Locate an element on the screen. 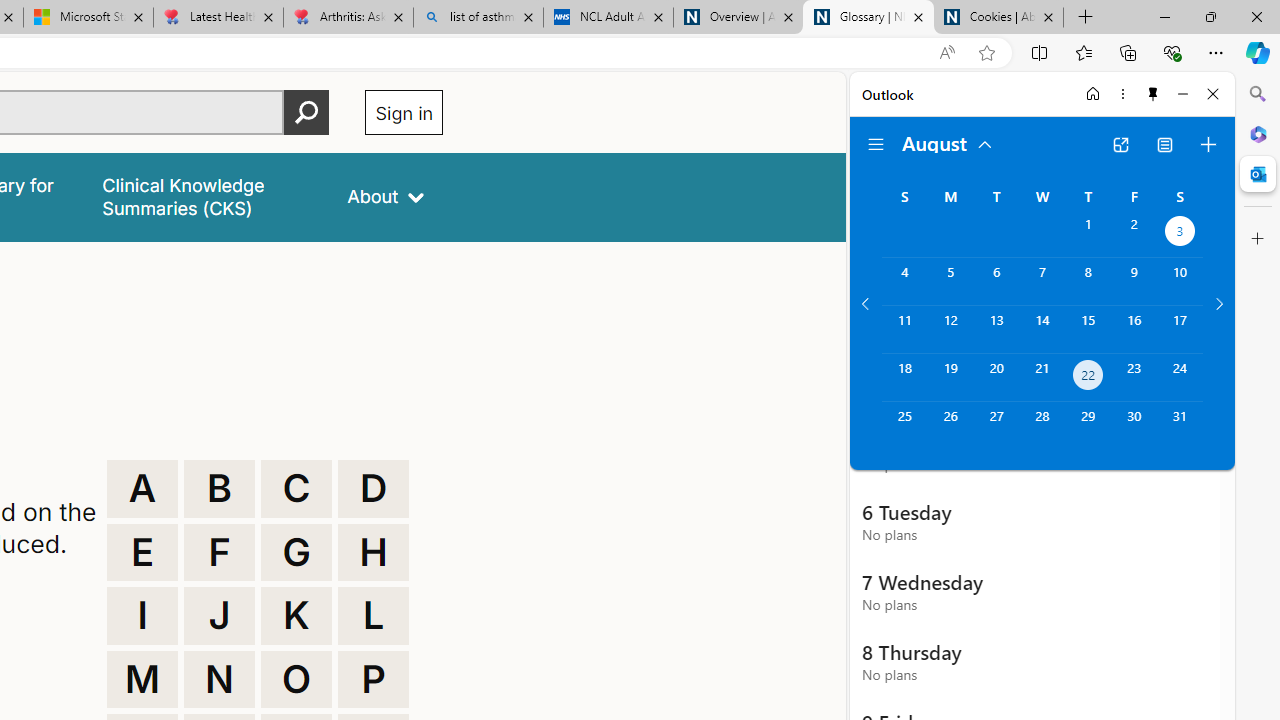  Sunday, August 11, 2024.  is located at coordinates (904, 329).